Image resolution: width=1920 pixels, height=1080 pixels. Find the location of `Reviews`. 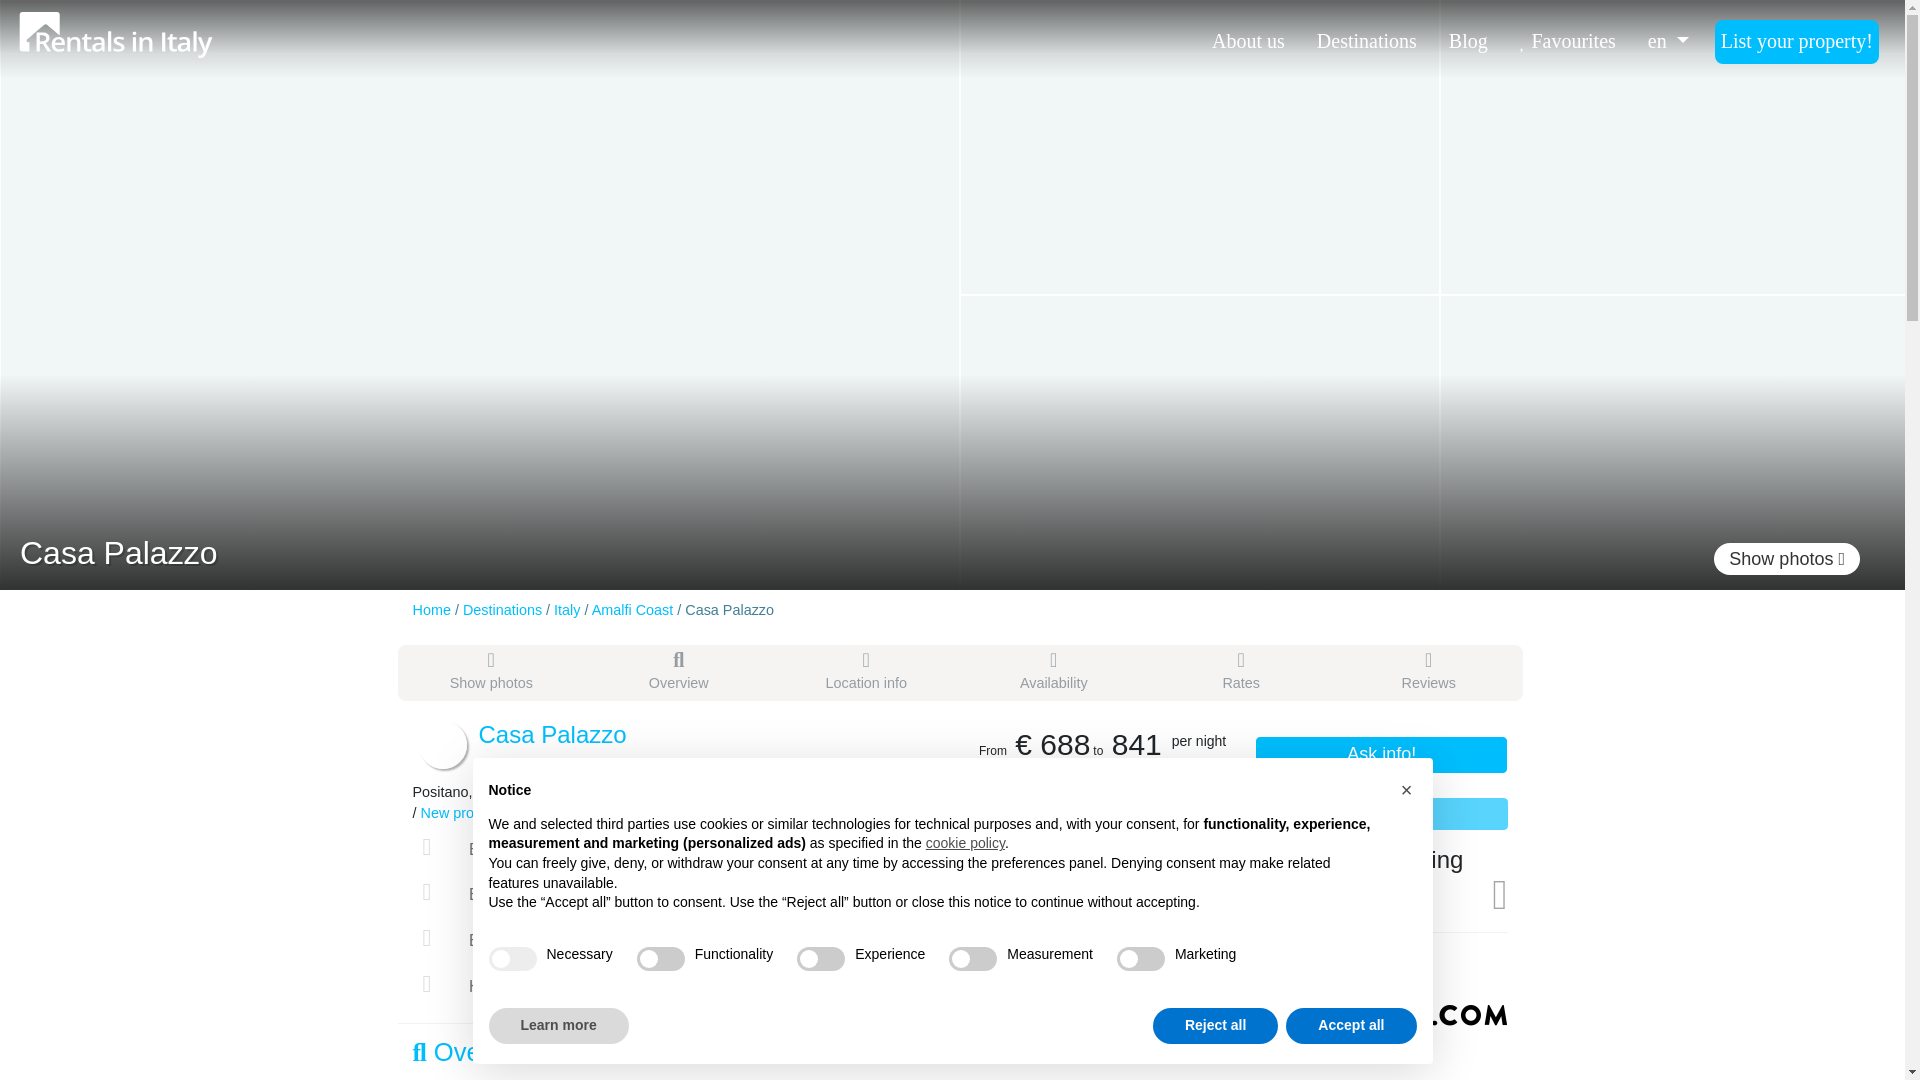

Reviews is located at coordinates (1428, 672).